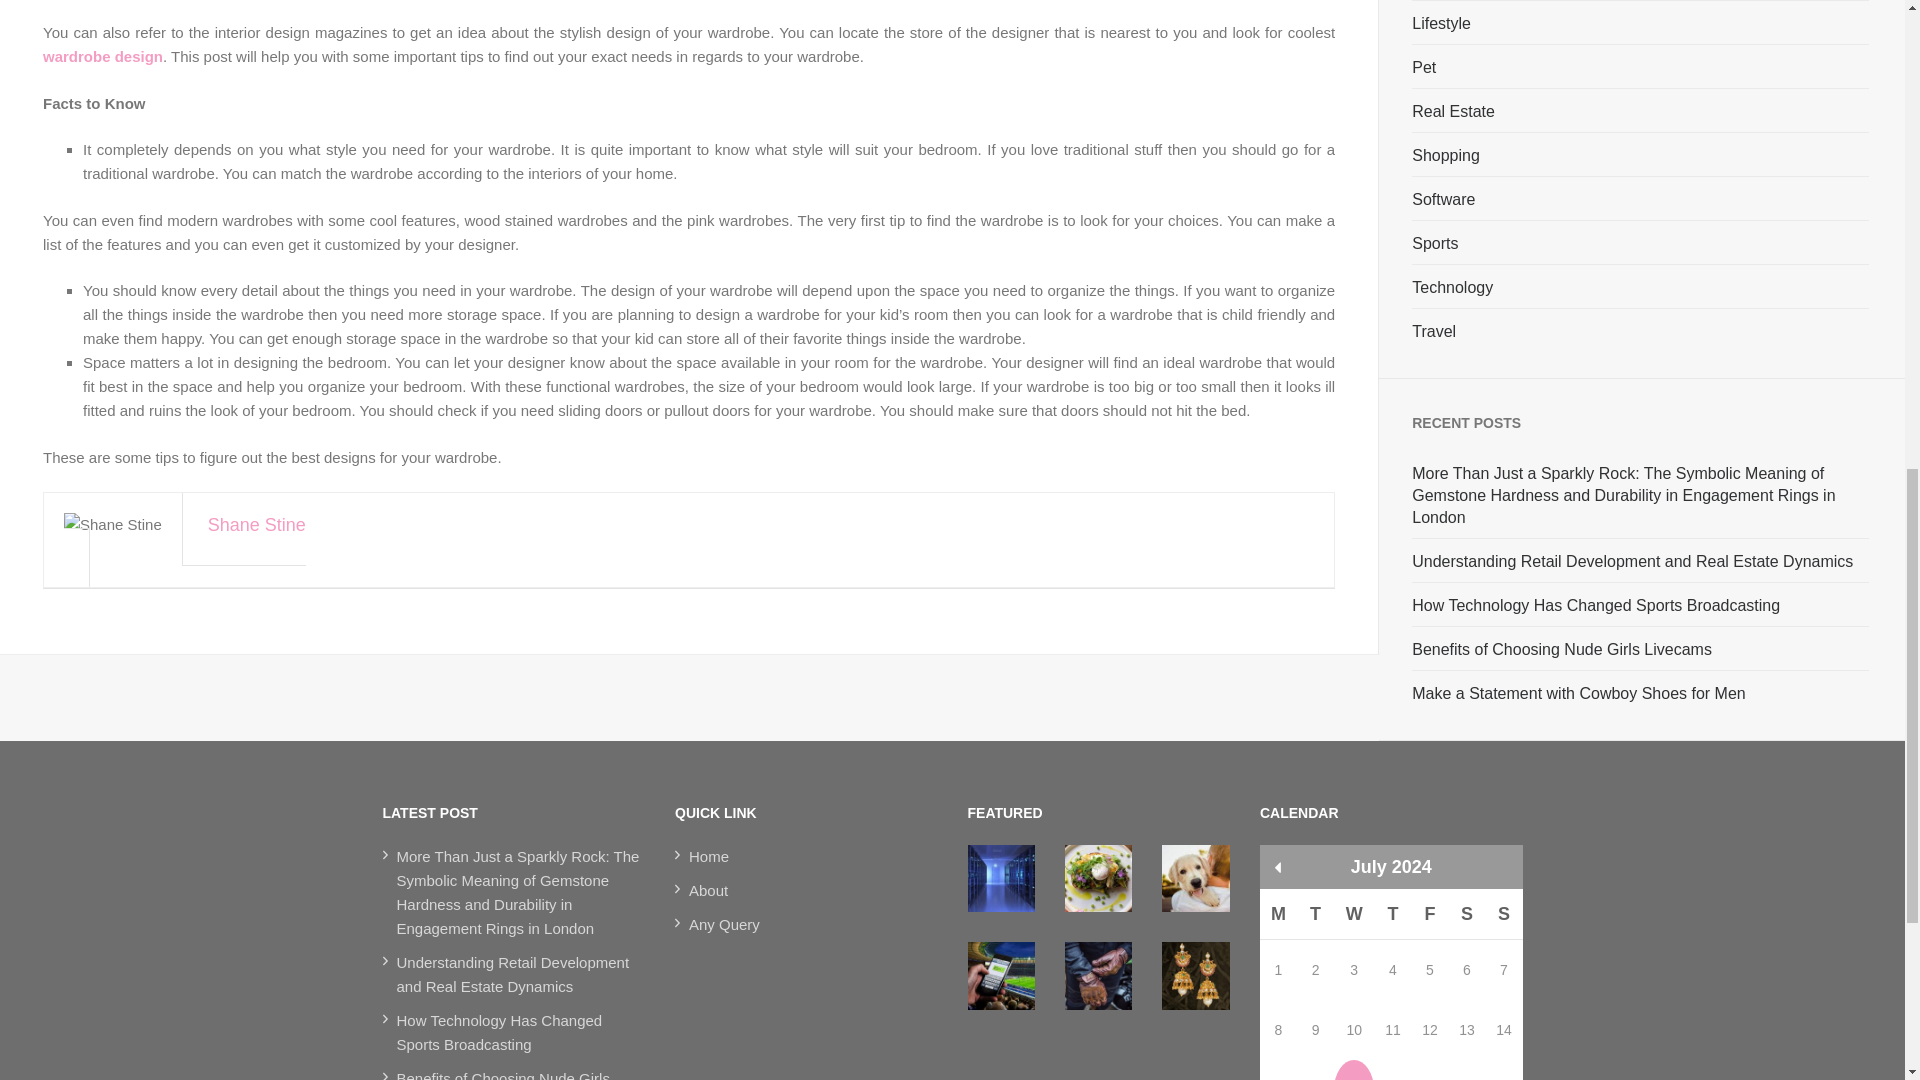 Image resolution: width=1920 pixels, height=1080 pixels. I want to click on Pet, so click(1424, 68).